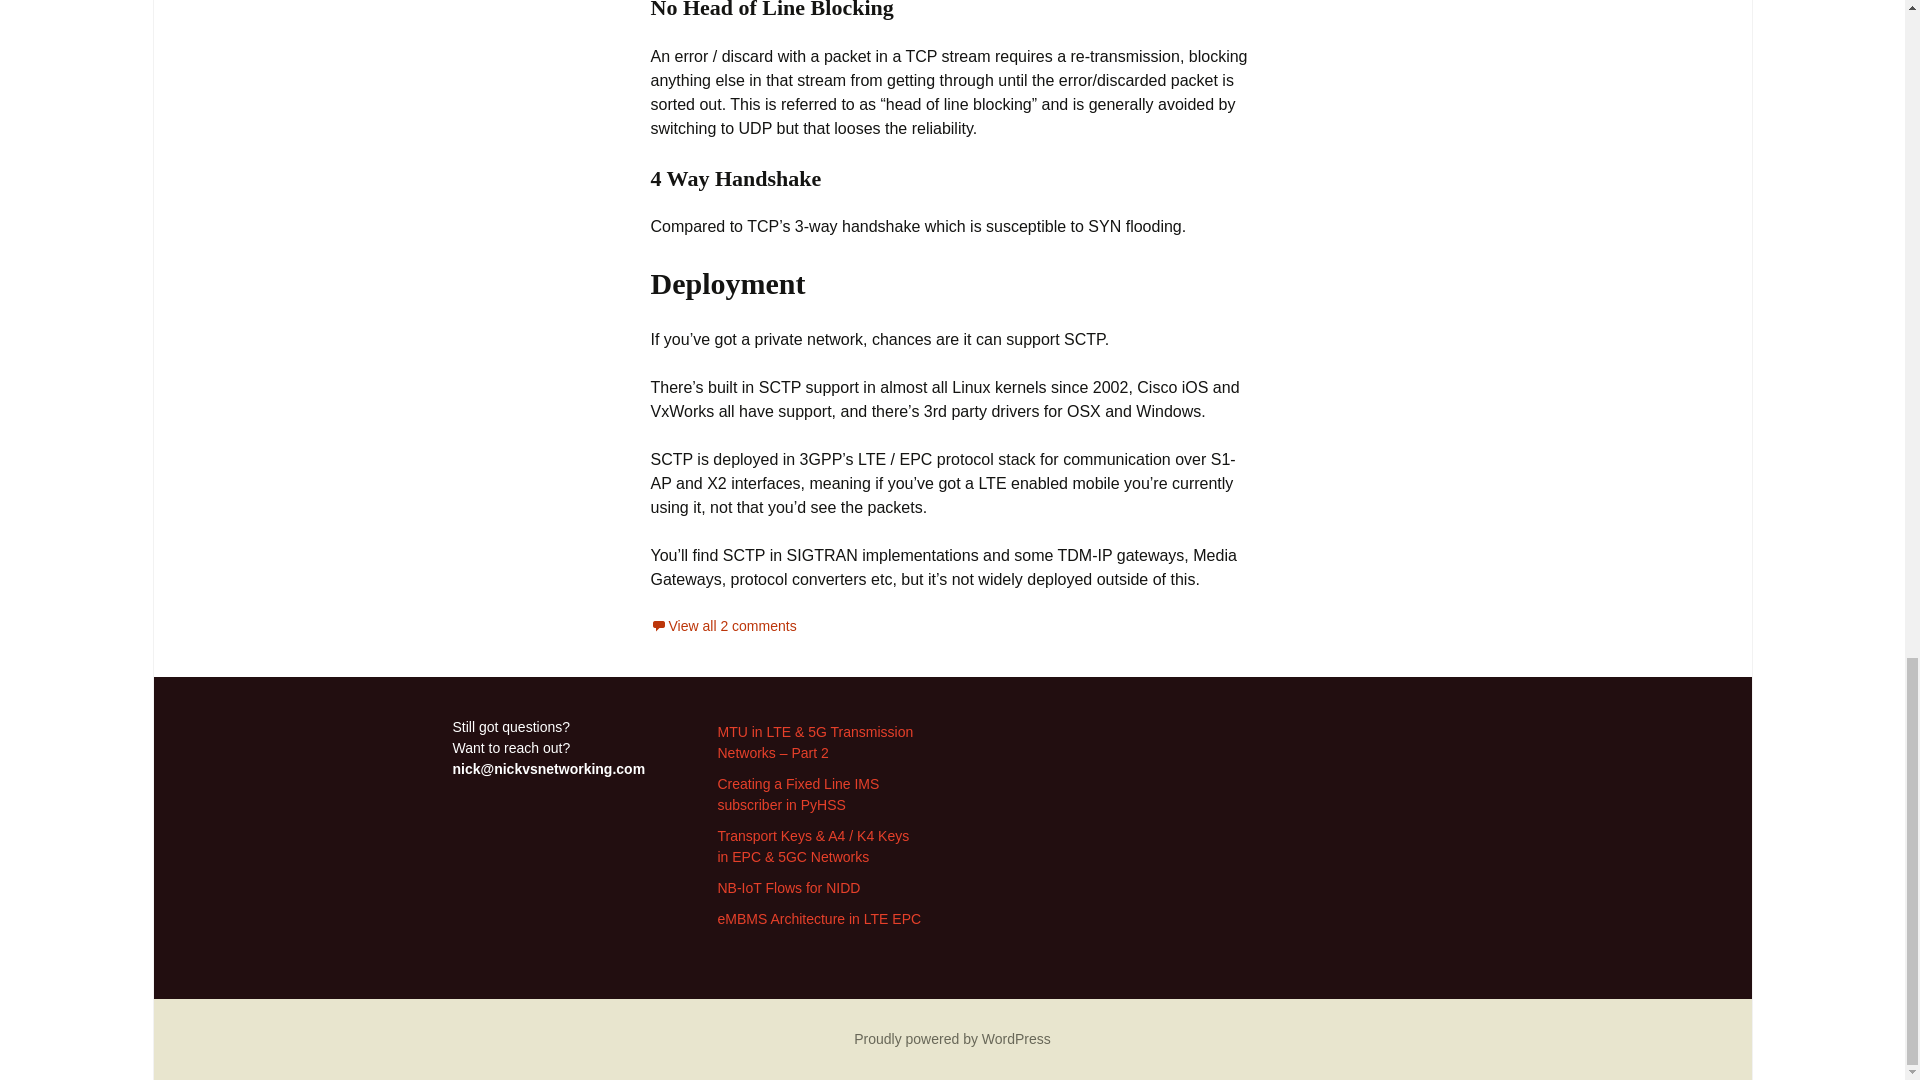  Describe the element at coordinates (820, 918) in the screenshot. I see `eMBMS Architecture in LTE EPC` at that location.